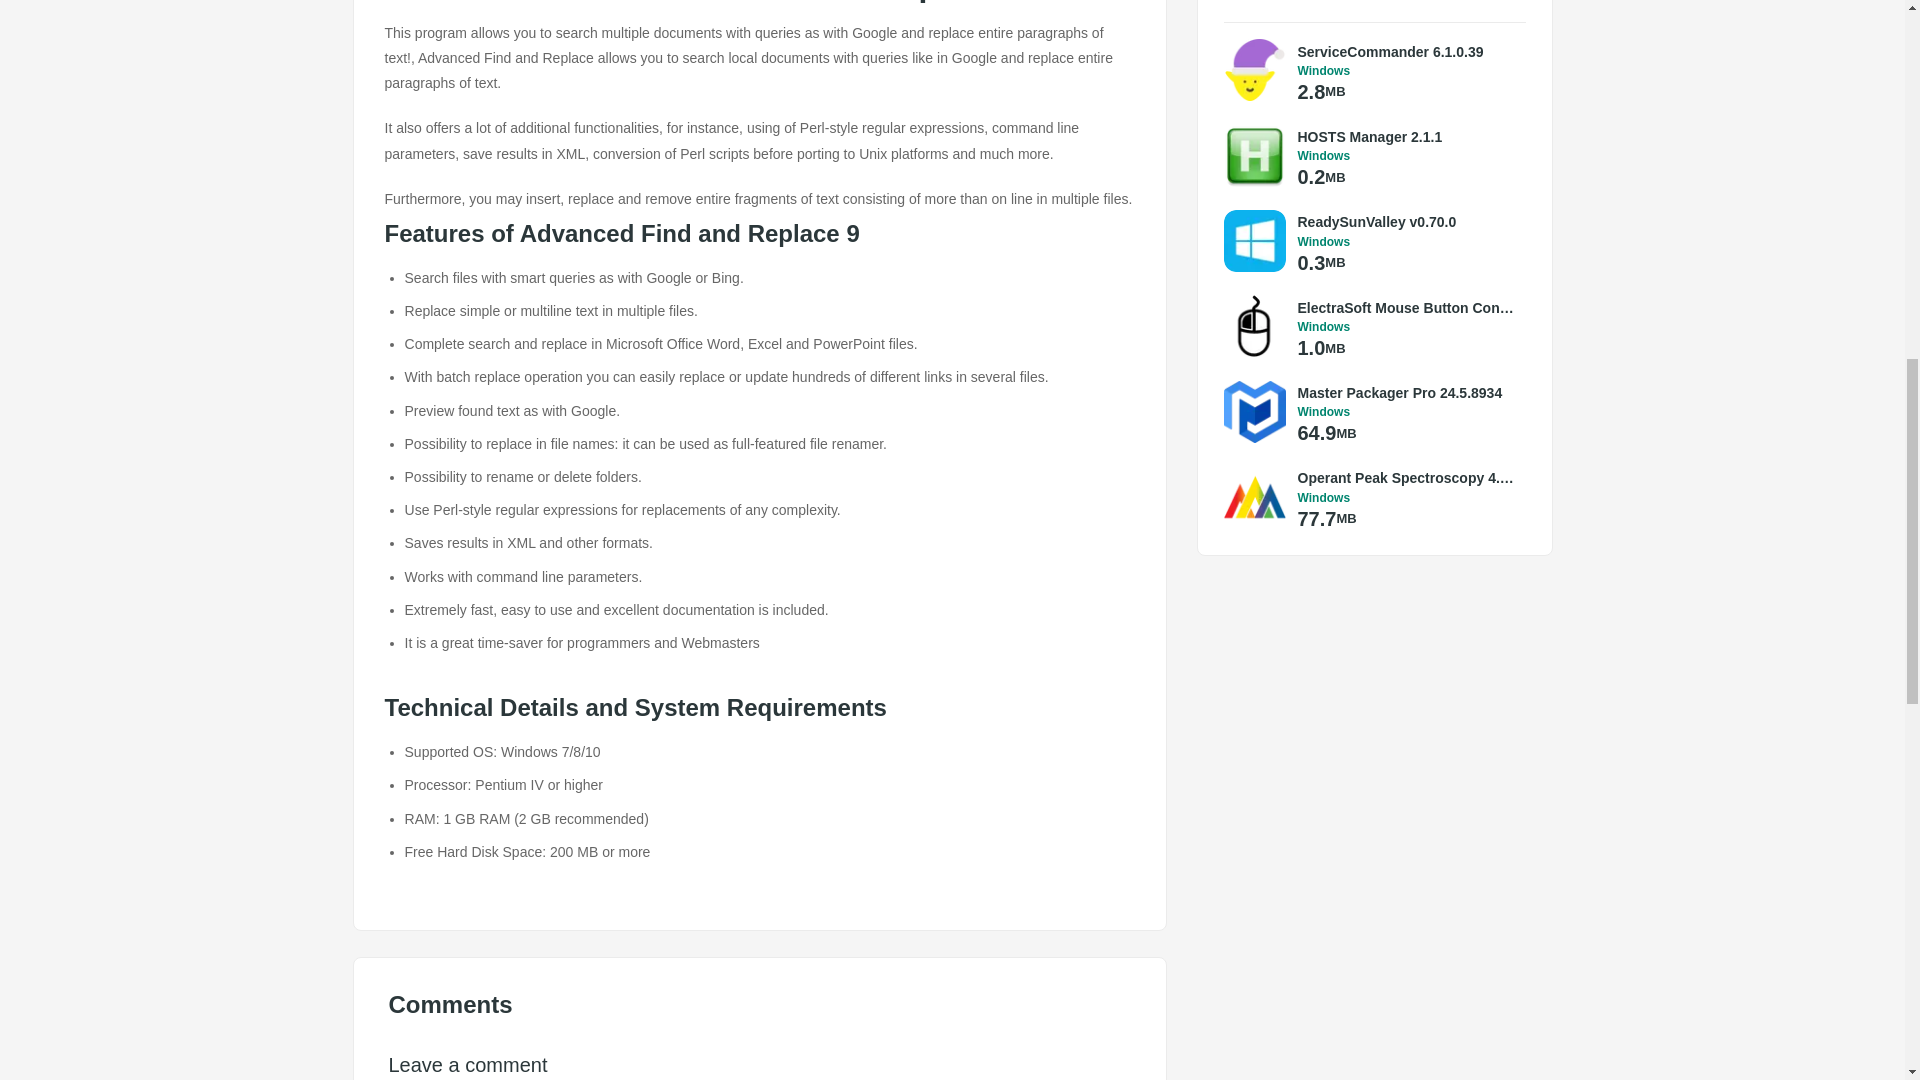 Image resolution: width=1920 pixels, height=1080 pixels. Describe the element at coordinates (1406, 478) in the screenshot. I see `Operant Peak Spectroscopy 4.00.484` at that location.